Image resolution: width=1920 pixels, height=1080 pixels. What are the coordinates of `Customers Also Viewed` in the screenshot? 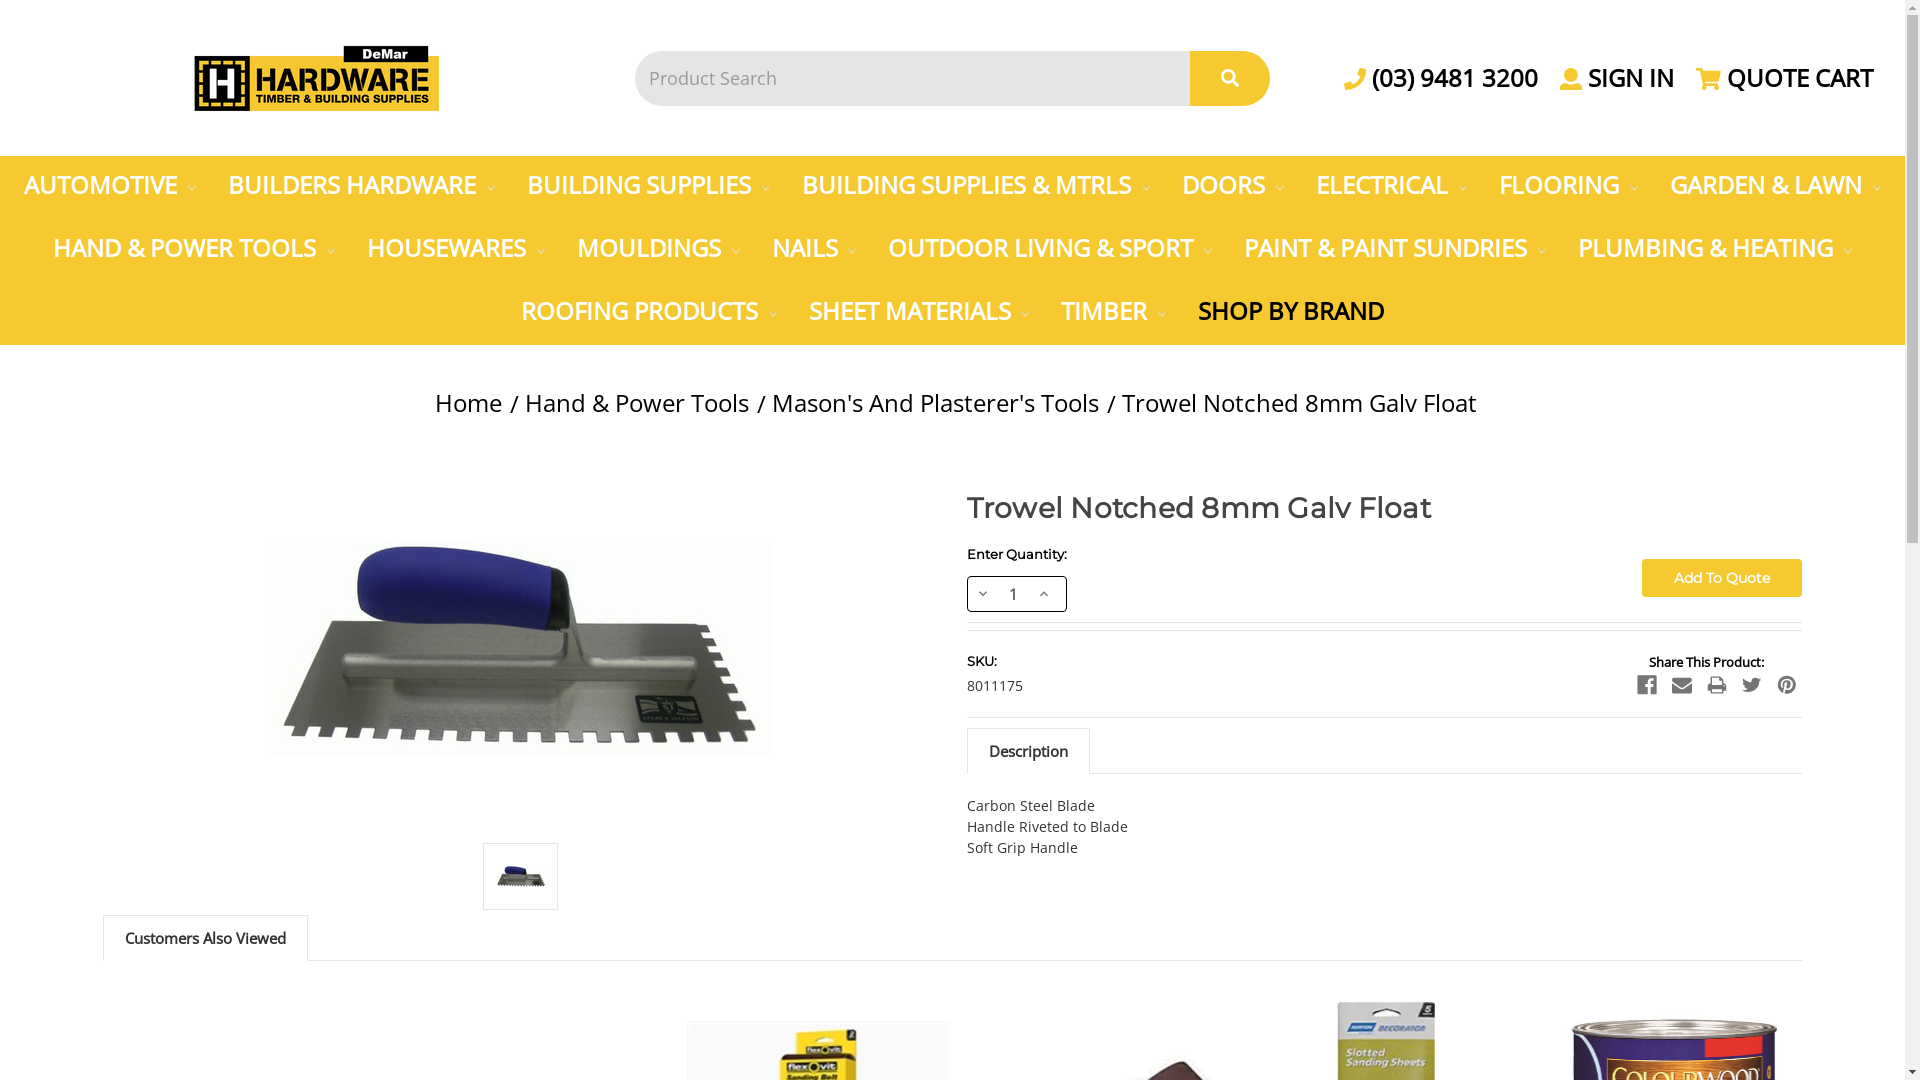 It's located at (206, 938).